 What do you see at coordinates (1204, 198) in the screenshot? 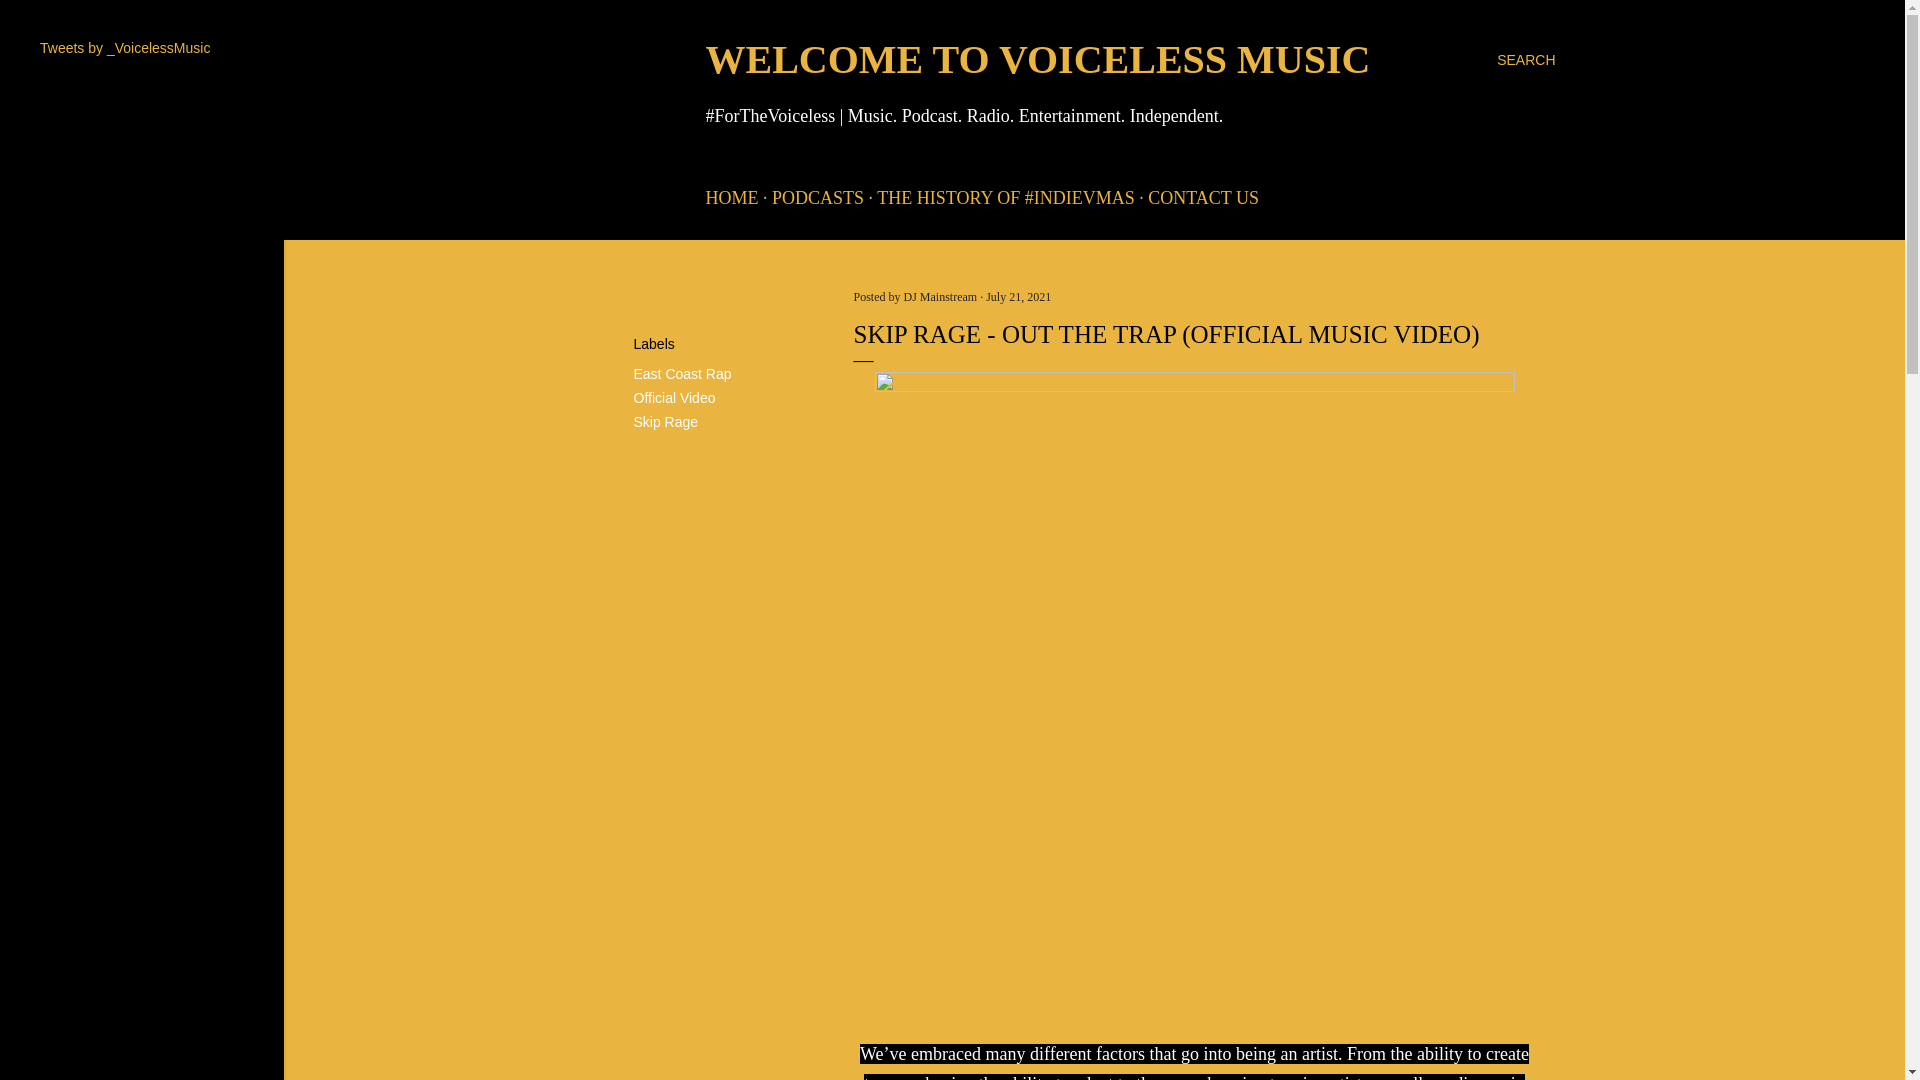
I see `CONTACT US` at bounding box center [1204, 198].